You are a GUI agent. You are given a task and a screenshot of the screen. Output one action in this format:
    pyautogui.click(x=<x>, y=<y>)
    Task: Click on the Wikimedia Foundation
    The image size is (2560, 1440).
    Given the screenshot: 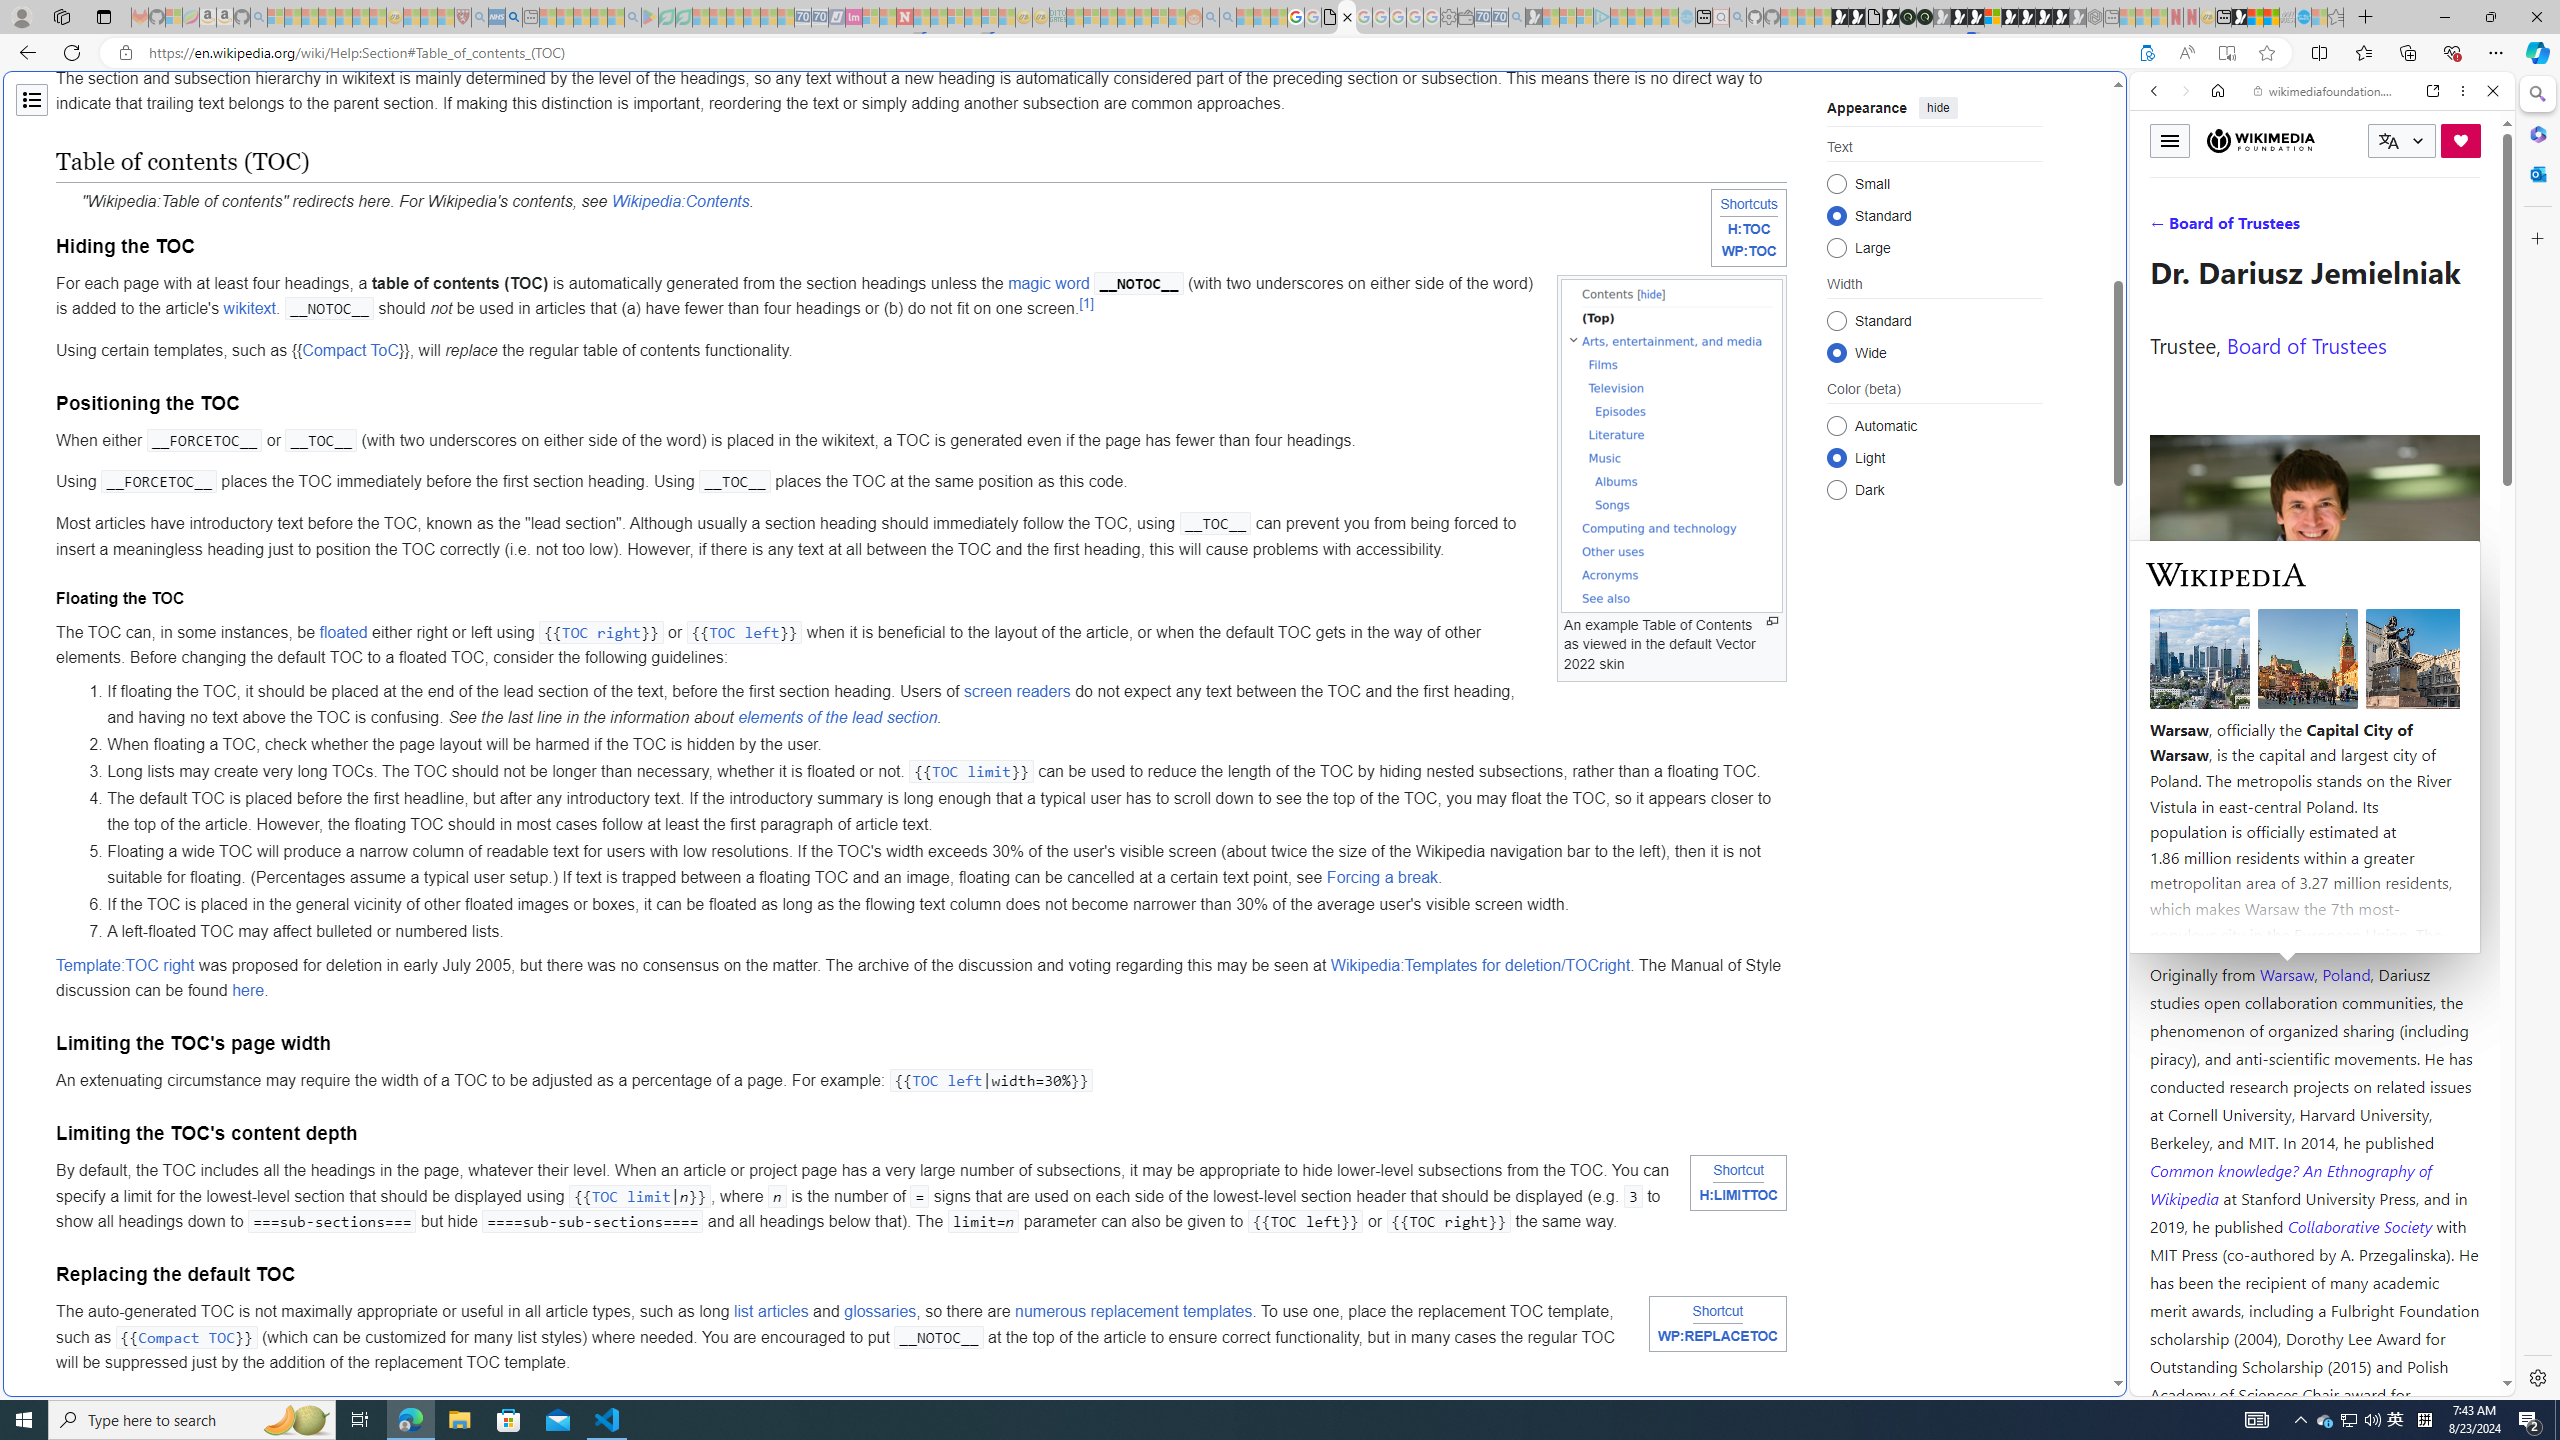 What is the action you would take?
    pyautogui.click(x=2261, y=140)
    